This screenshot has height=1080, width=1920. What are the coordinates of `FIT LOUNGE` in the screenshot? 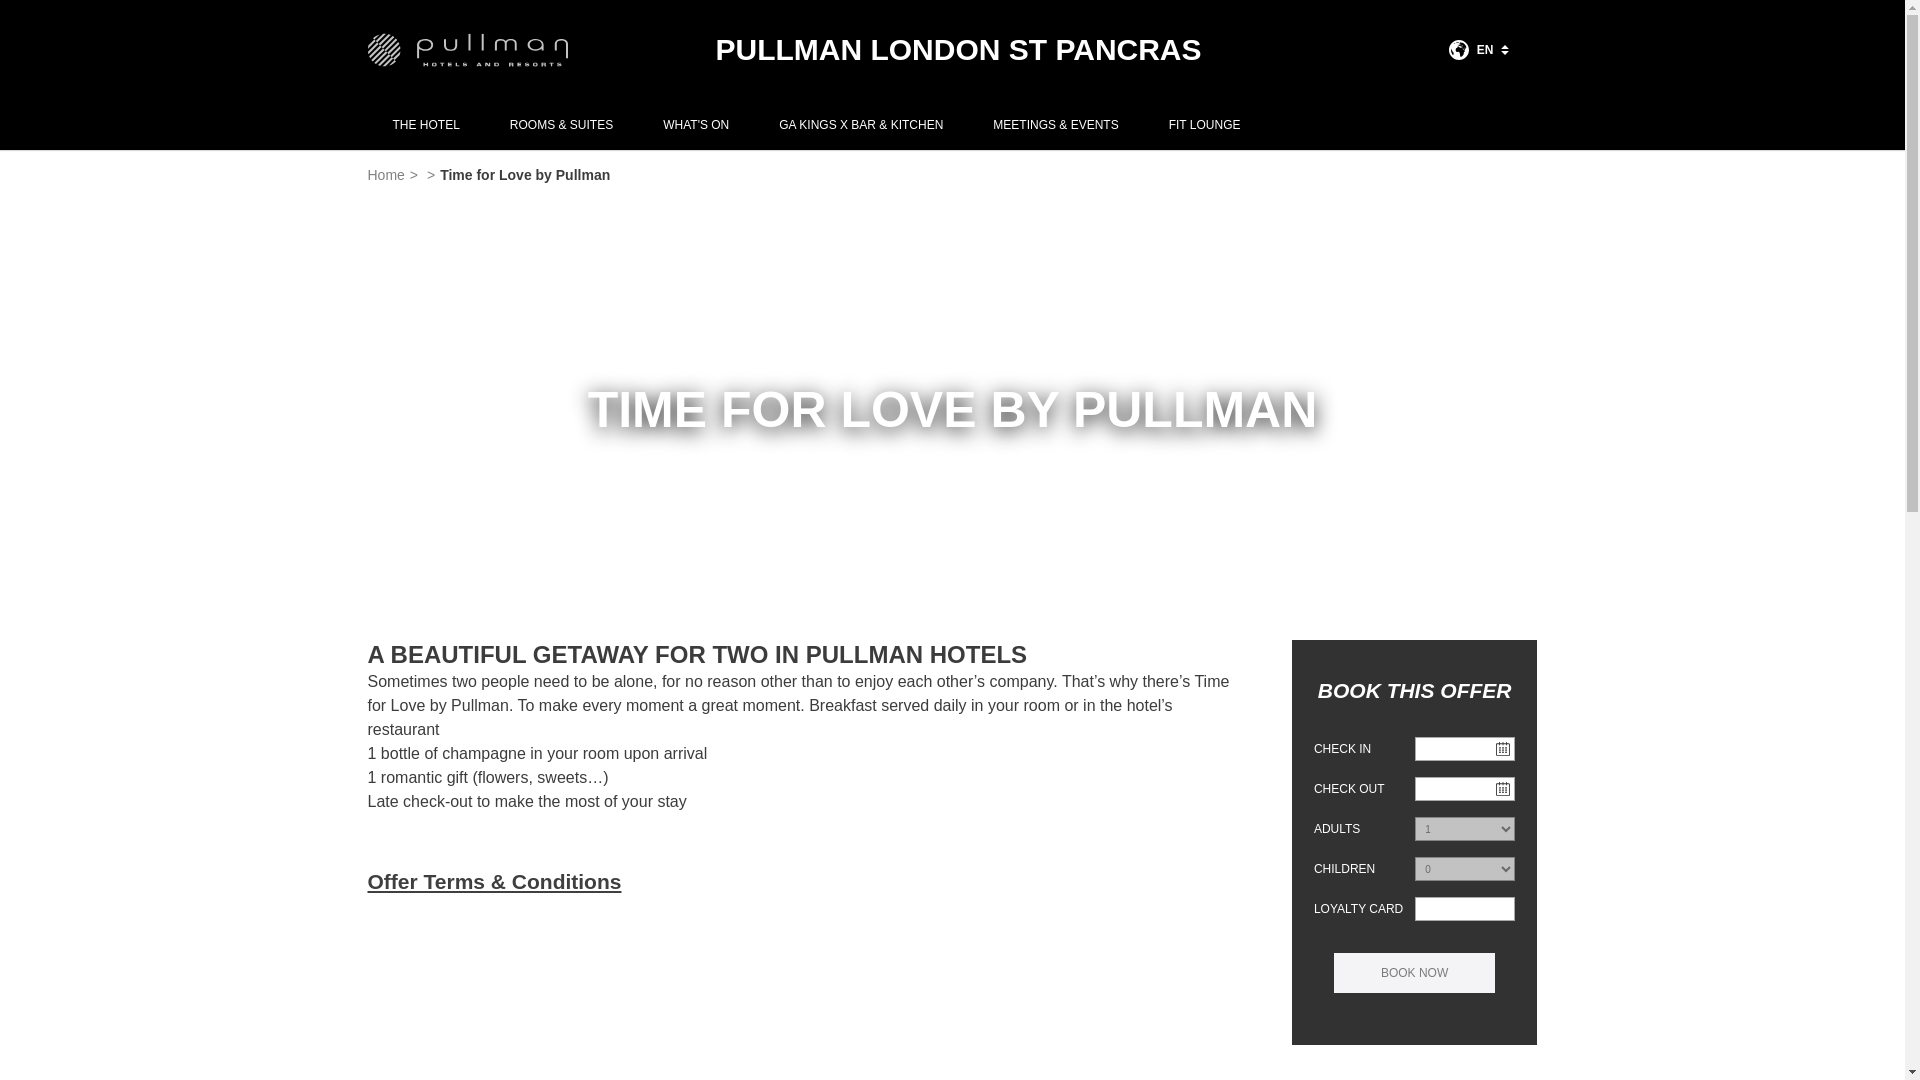 It's located at (1204, 125).